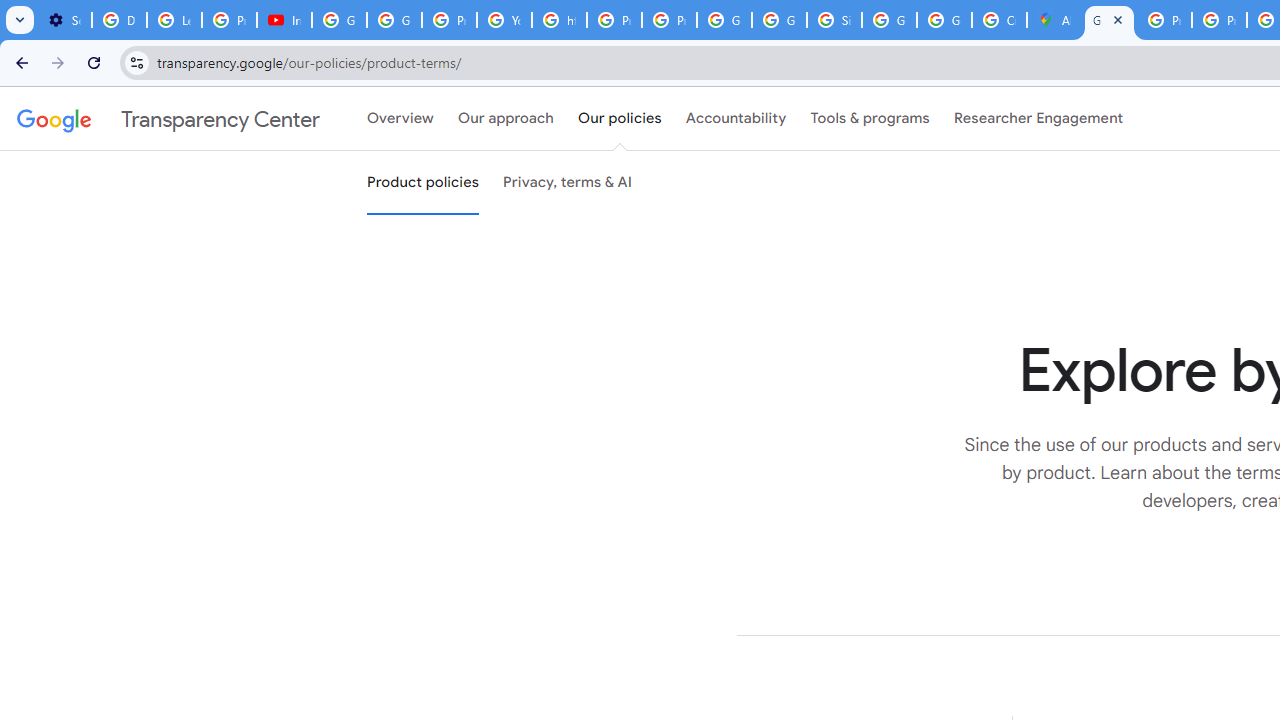  What do you see at coordinates (834, 20) in the screenshot?
I see `Sign in - Google Accounts` at bounding box center [834, 20].